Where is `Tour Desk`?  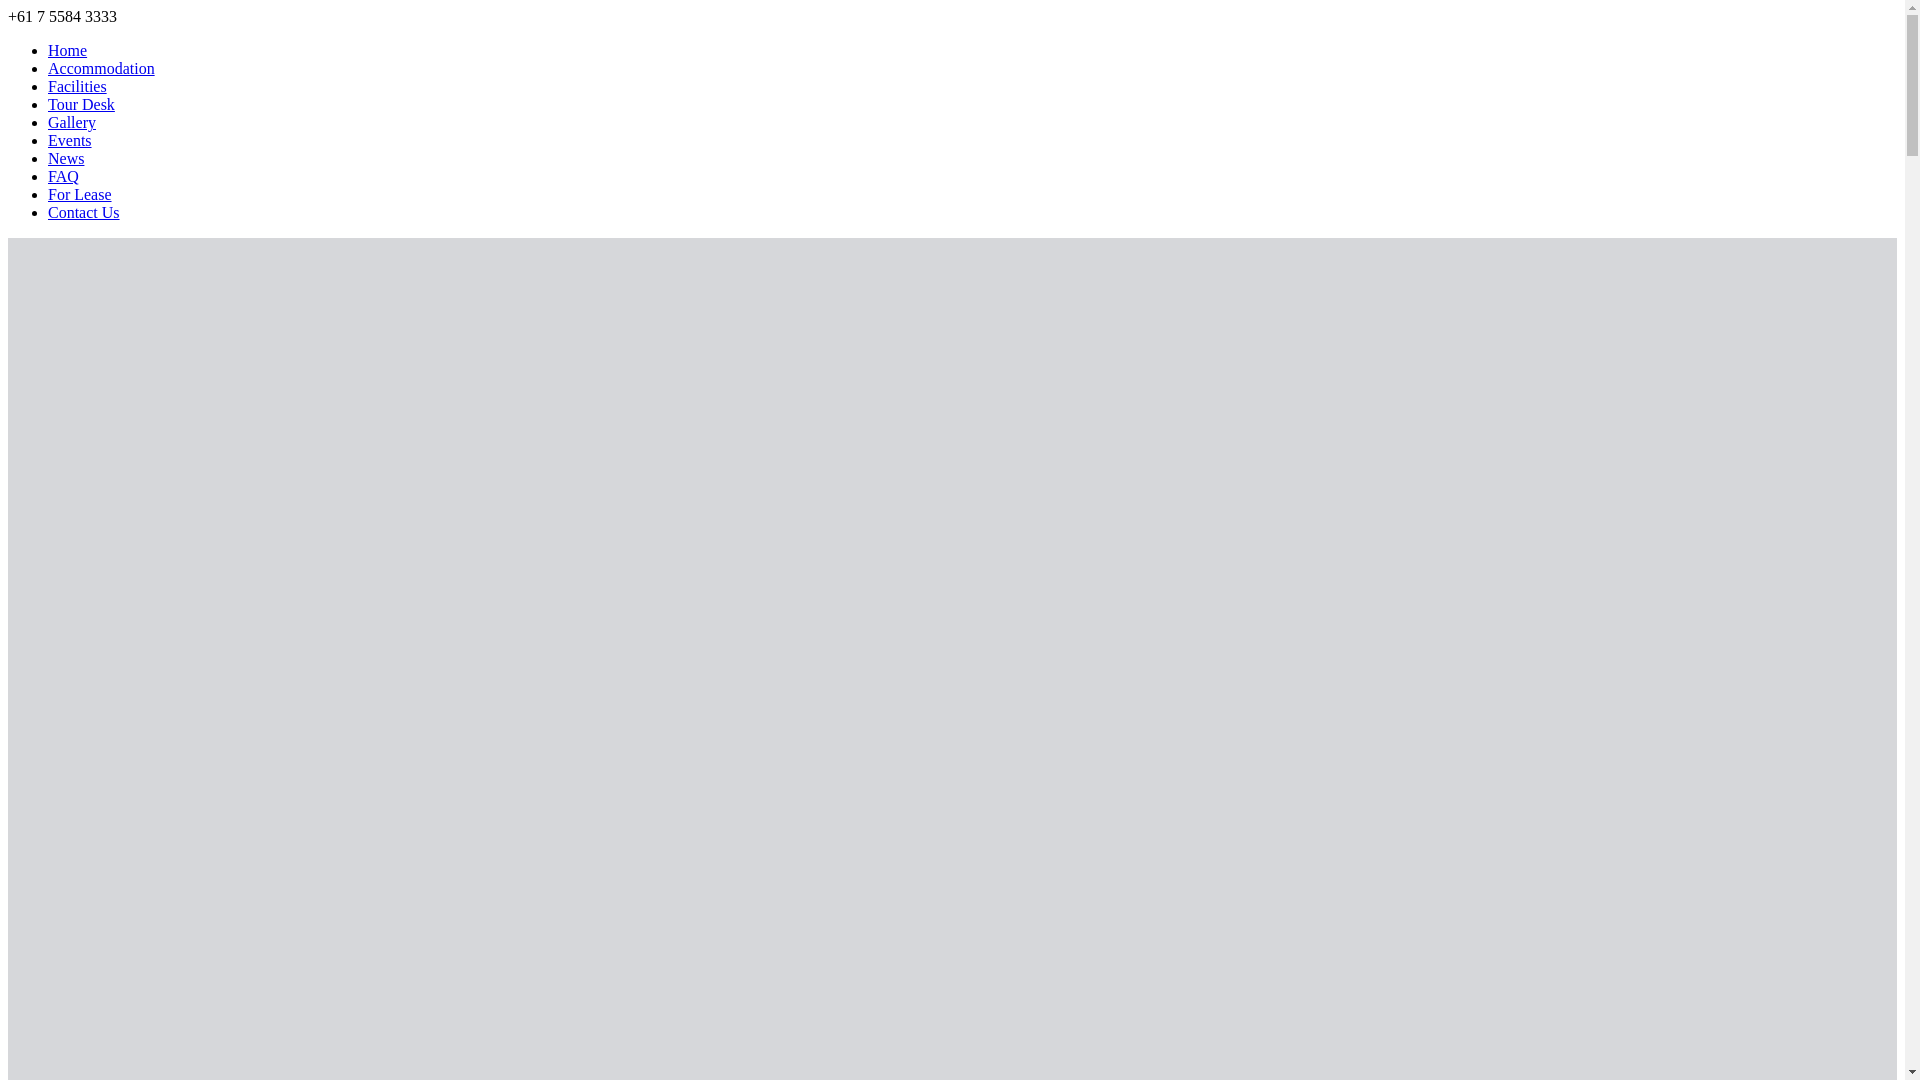
Tour Desk is located at coordinates (82, 104).